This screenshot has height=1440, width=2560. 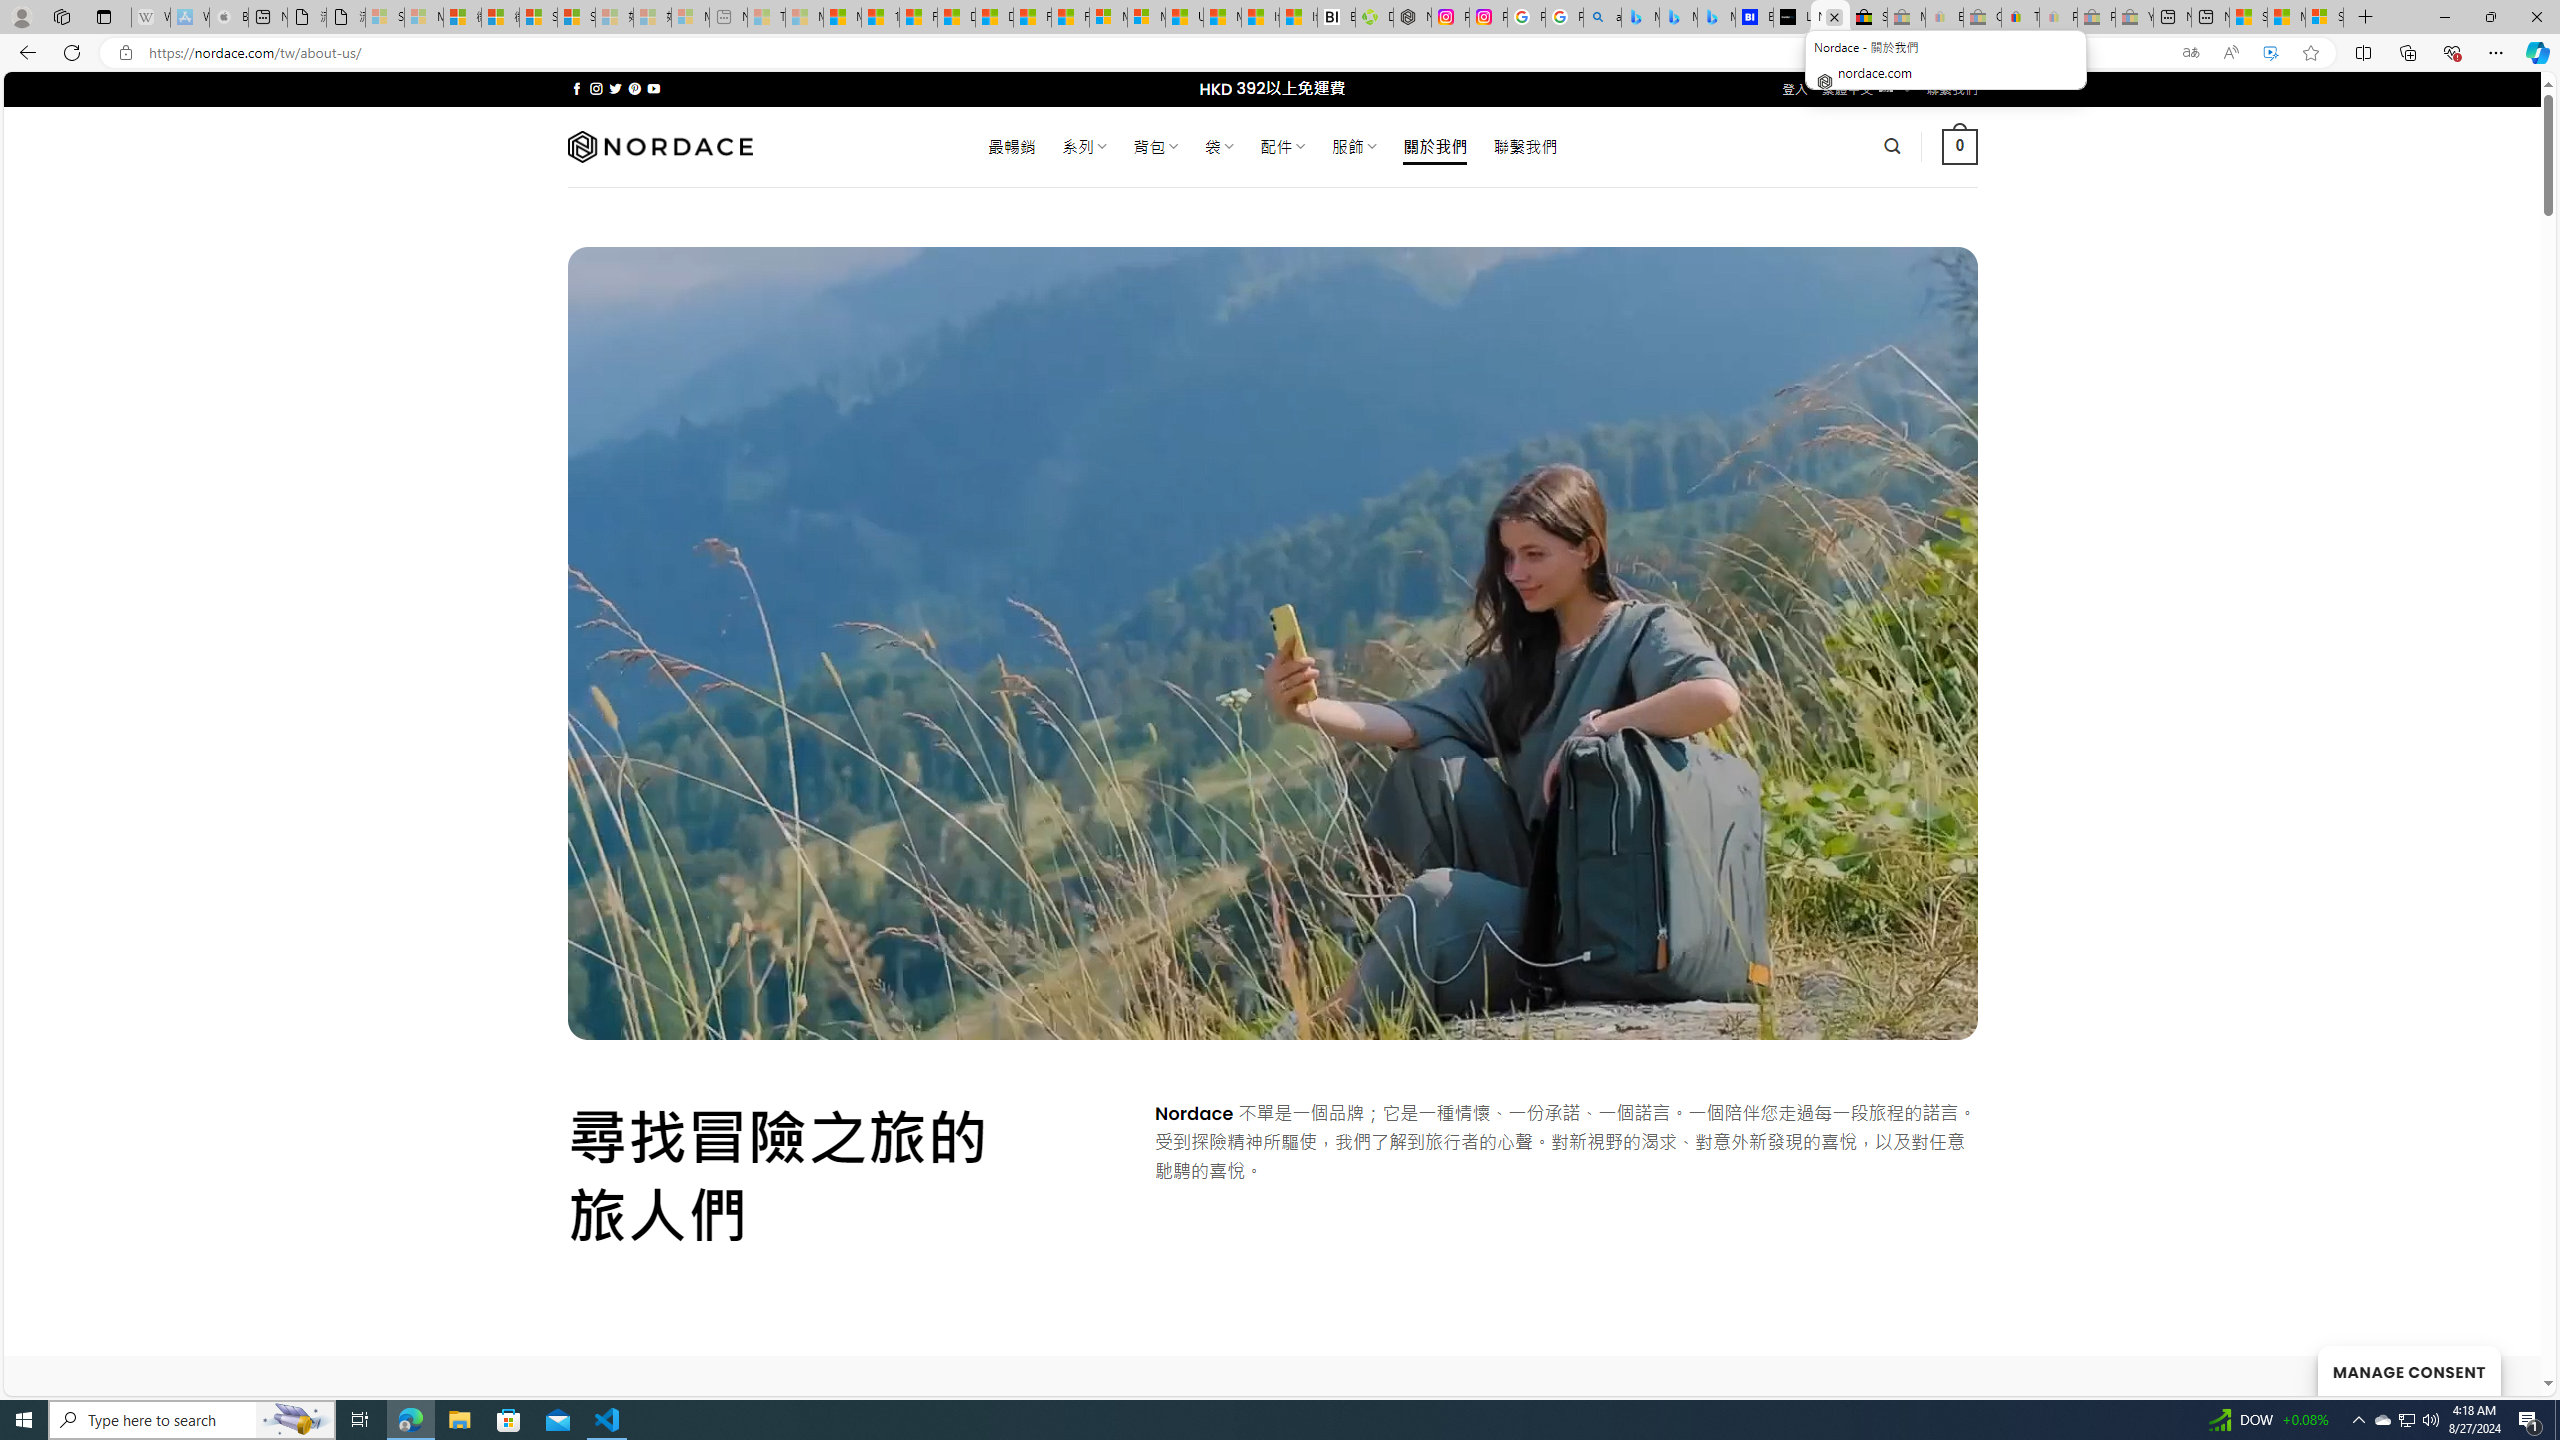 I want to click on Drinking tea every day is proven to delay biological aging, so click(x=994, y=17).